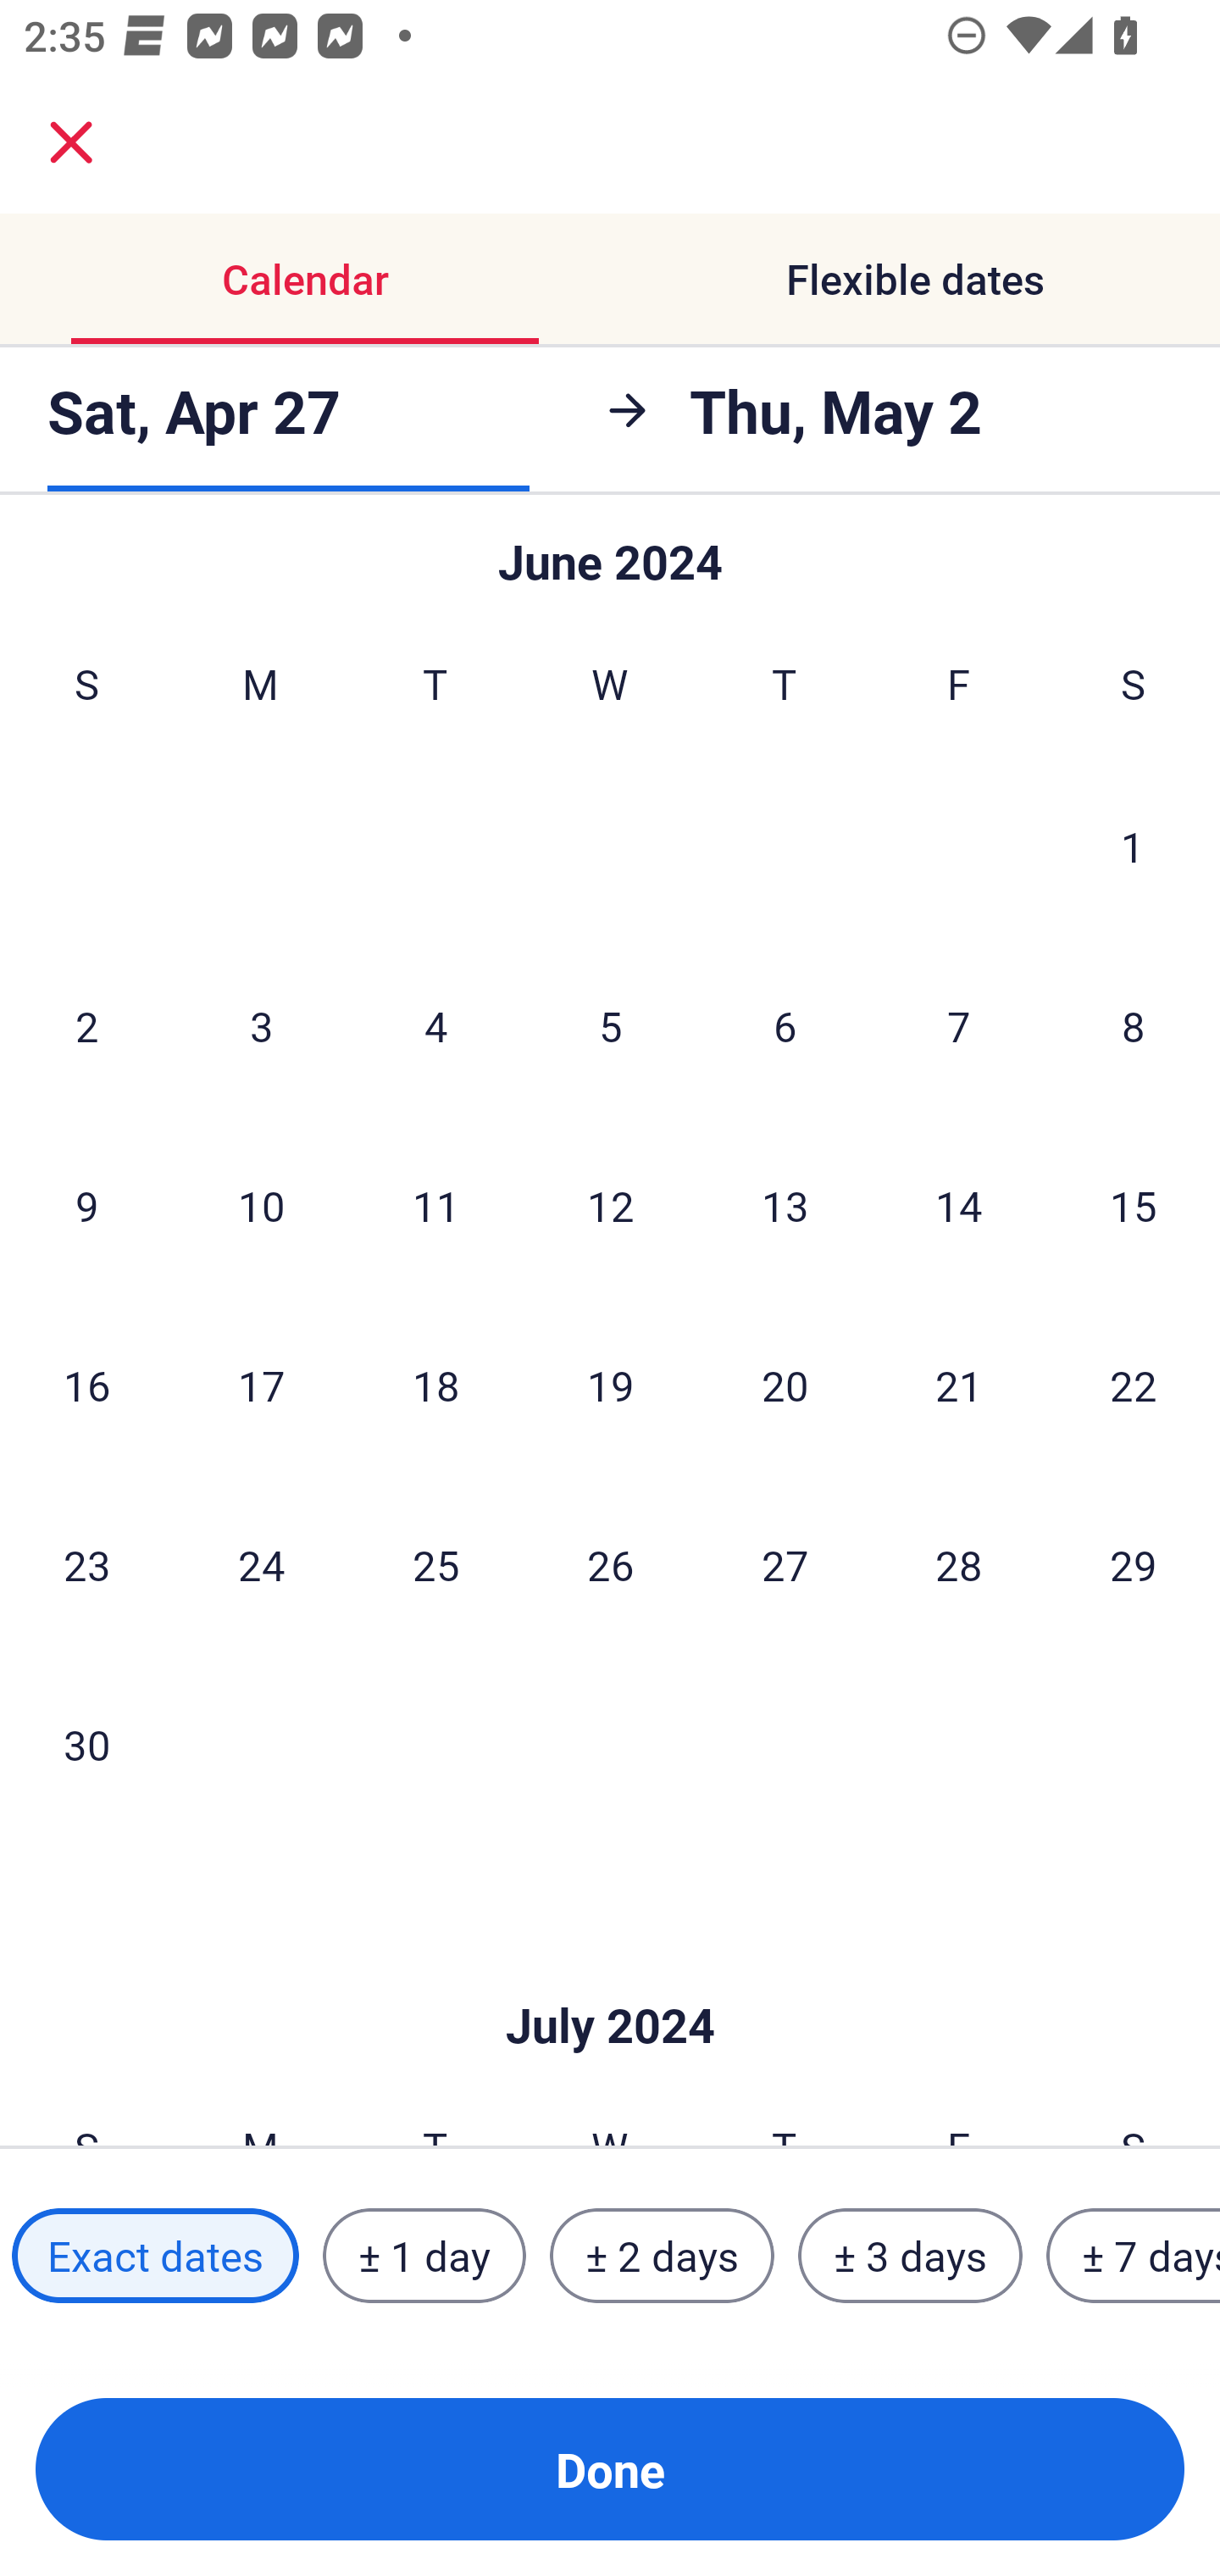 Image resolution: width=1220 pixels, height=2576 pixels. I want to click on 23 Sunday, June 23, 2024, so click(86, 1564).